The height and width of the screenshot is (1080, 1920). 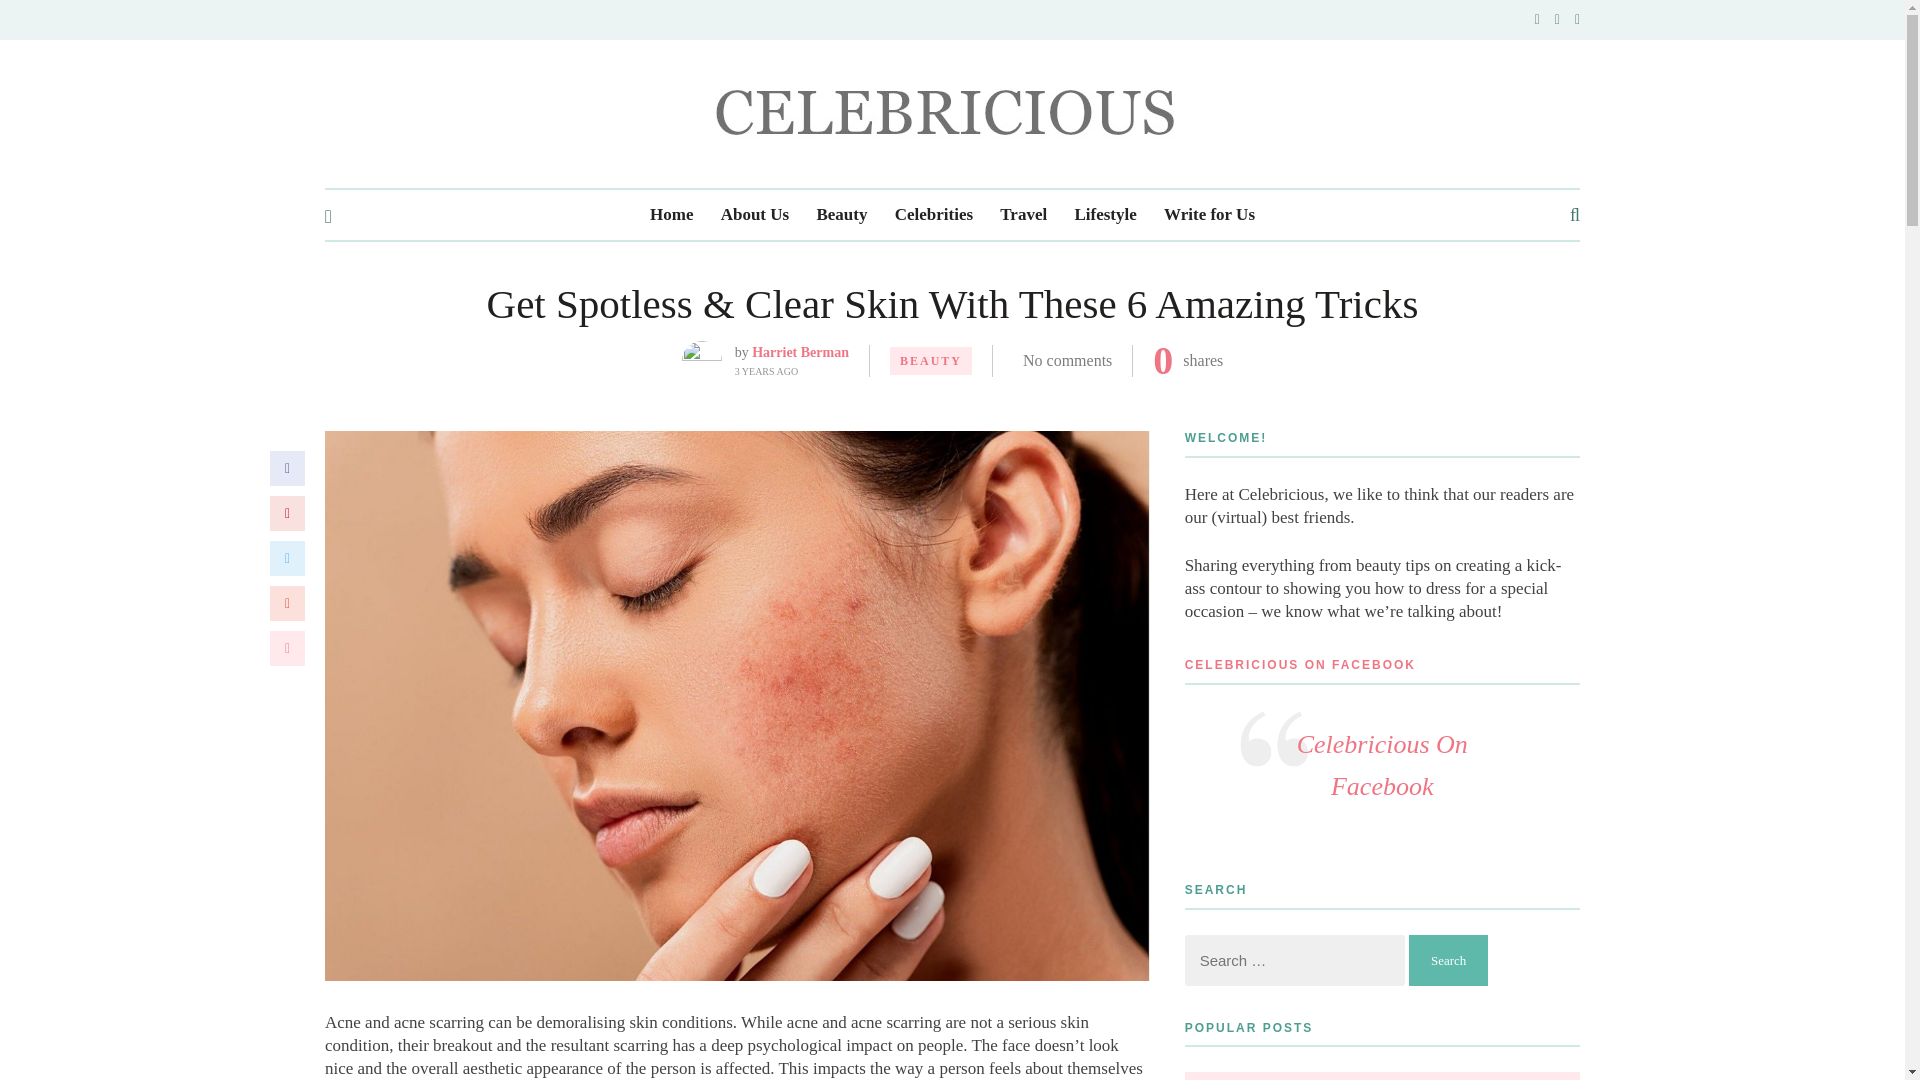 I want to click on BEAUTY, so click(x=930, y=360).